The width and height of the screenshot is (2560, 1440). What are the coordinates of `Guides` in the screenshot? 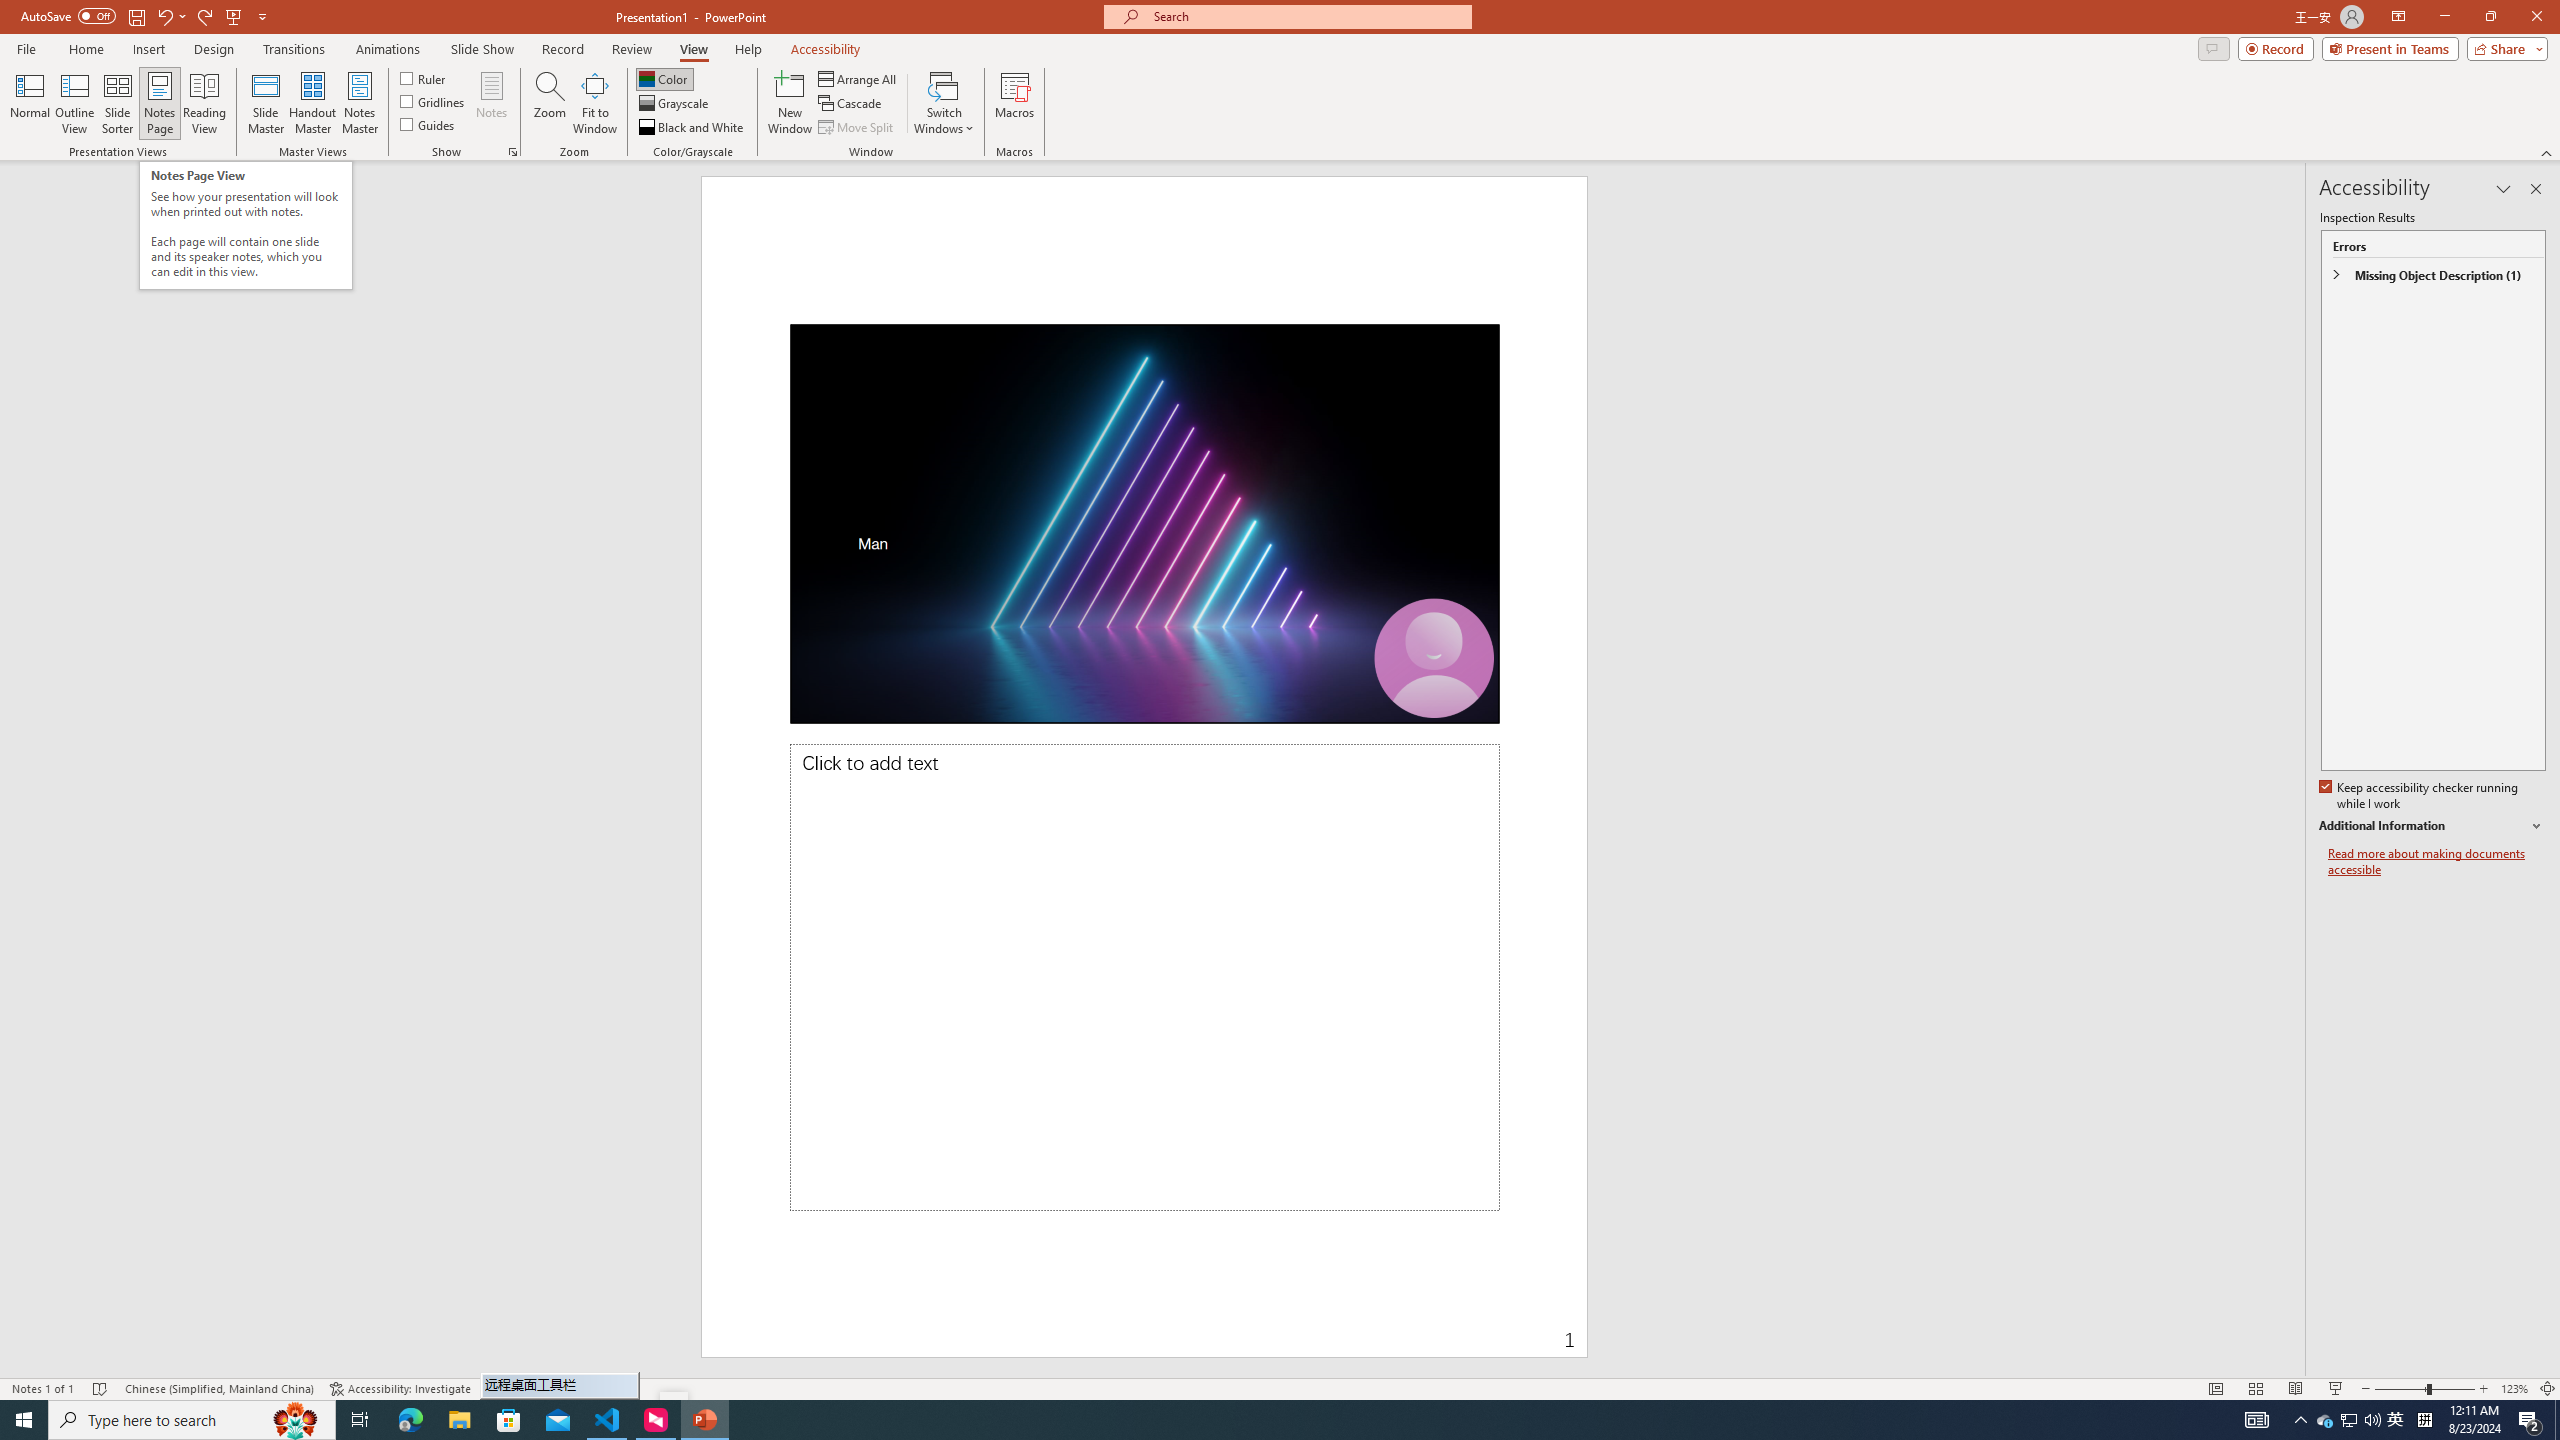 It's located at (428, 124).